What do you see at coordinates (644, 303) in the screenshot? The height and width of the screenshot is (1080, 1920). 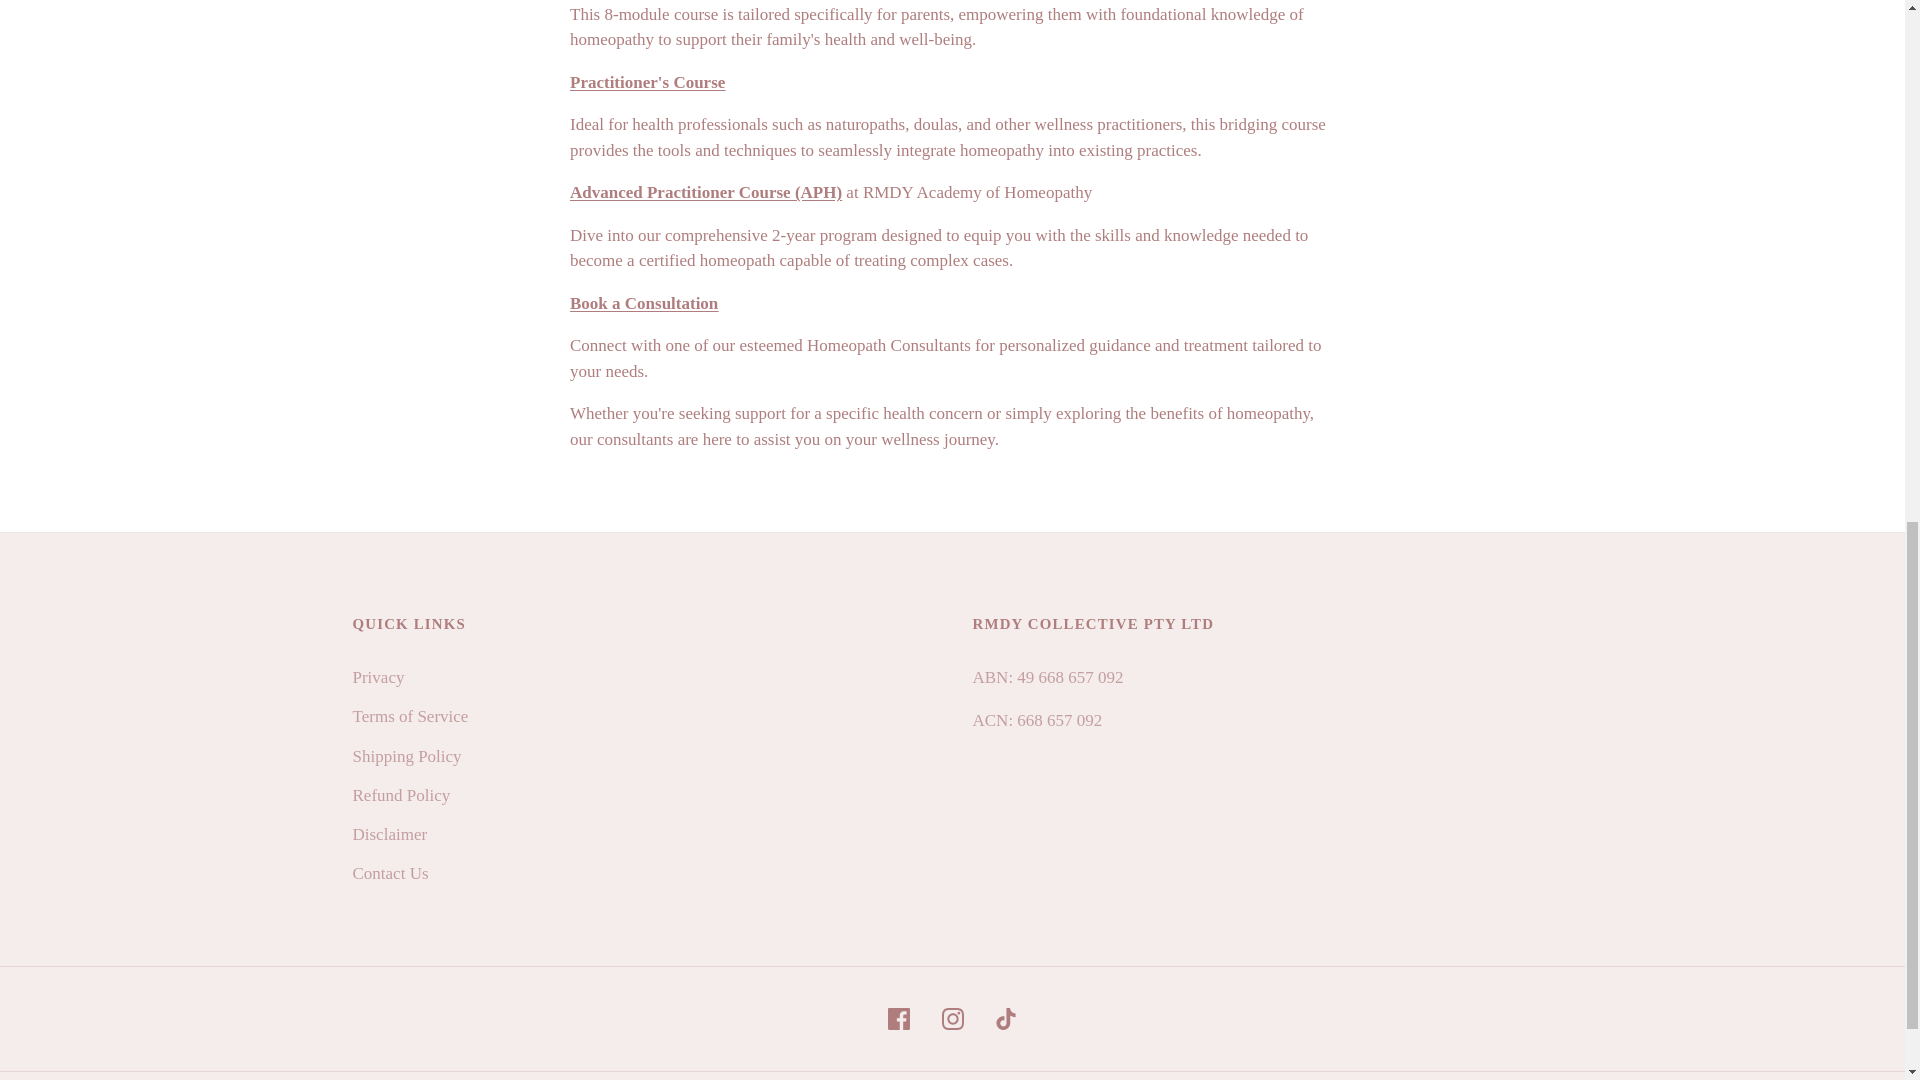 I see `Book a Consultation` at bounding box center [644, 303].